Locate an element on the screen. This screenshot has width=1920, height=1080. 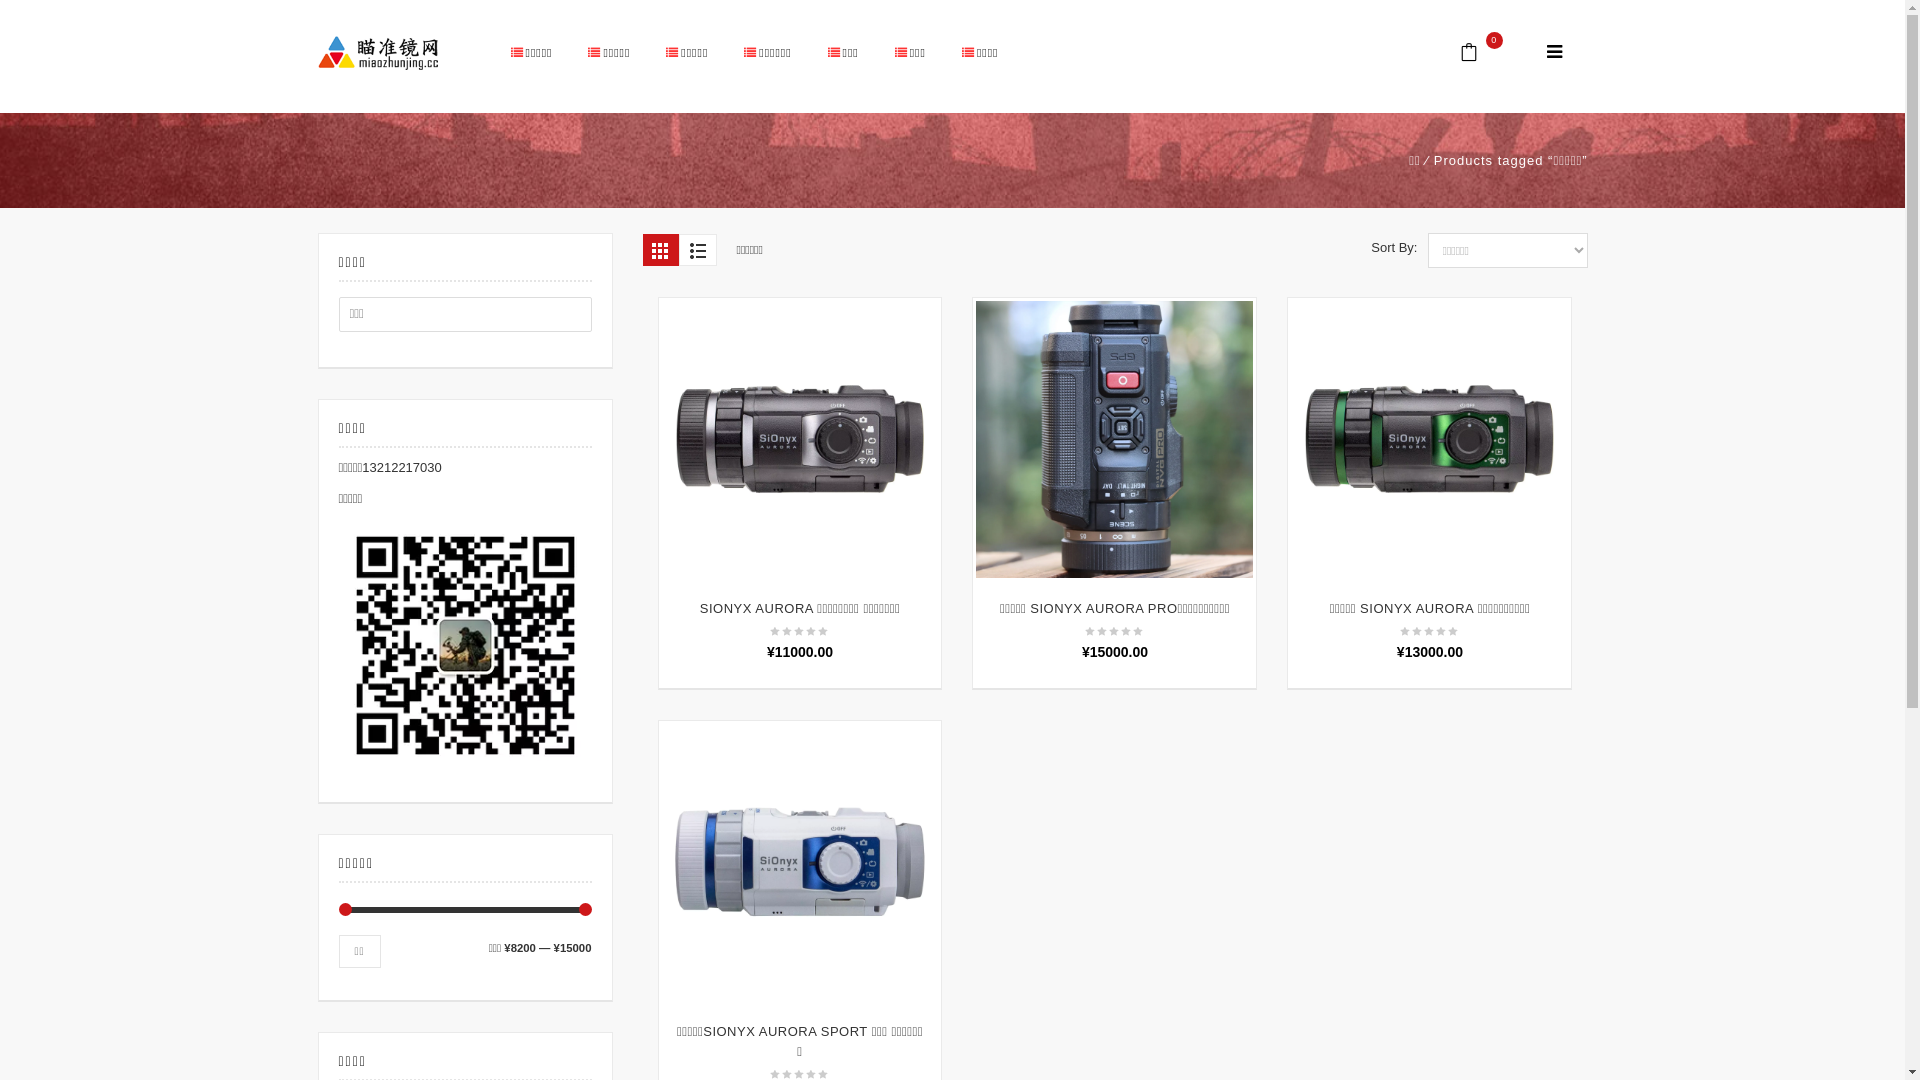
List is located at coordinates (697, 250).